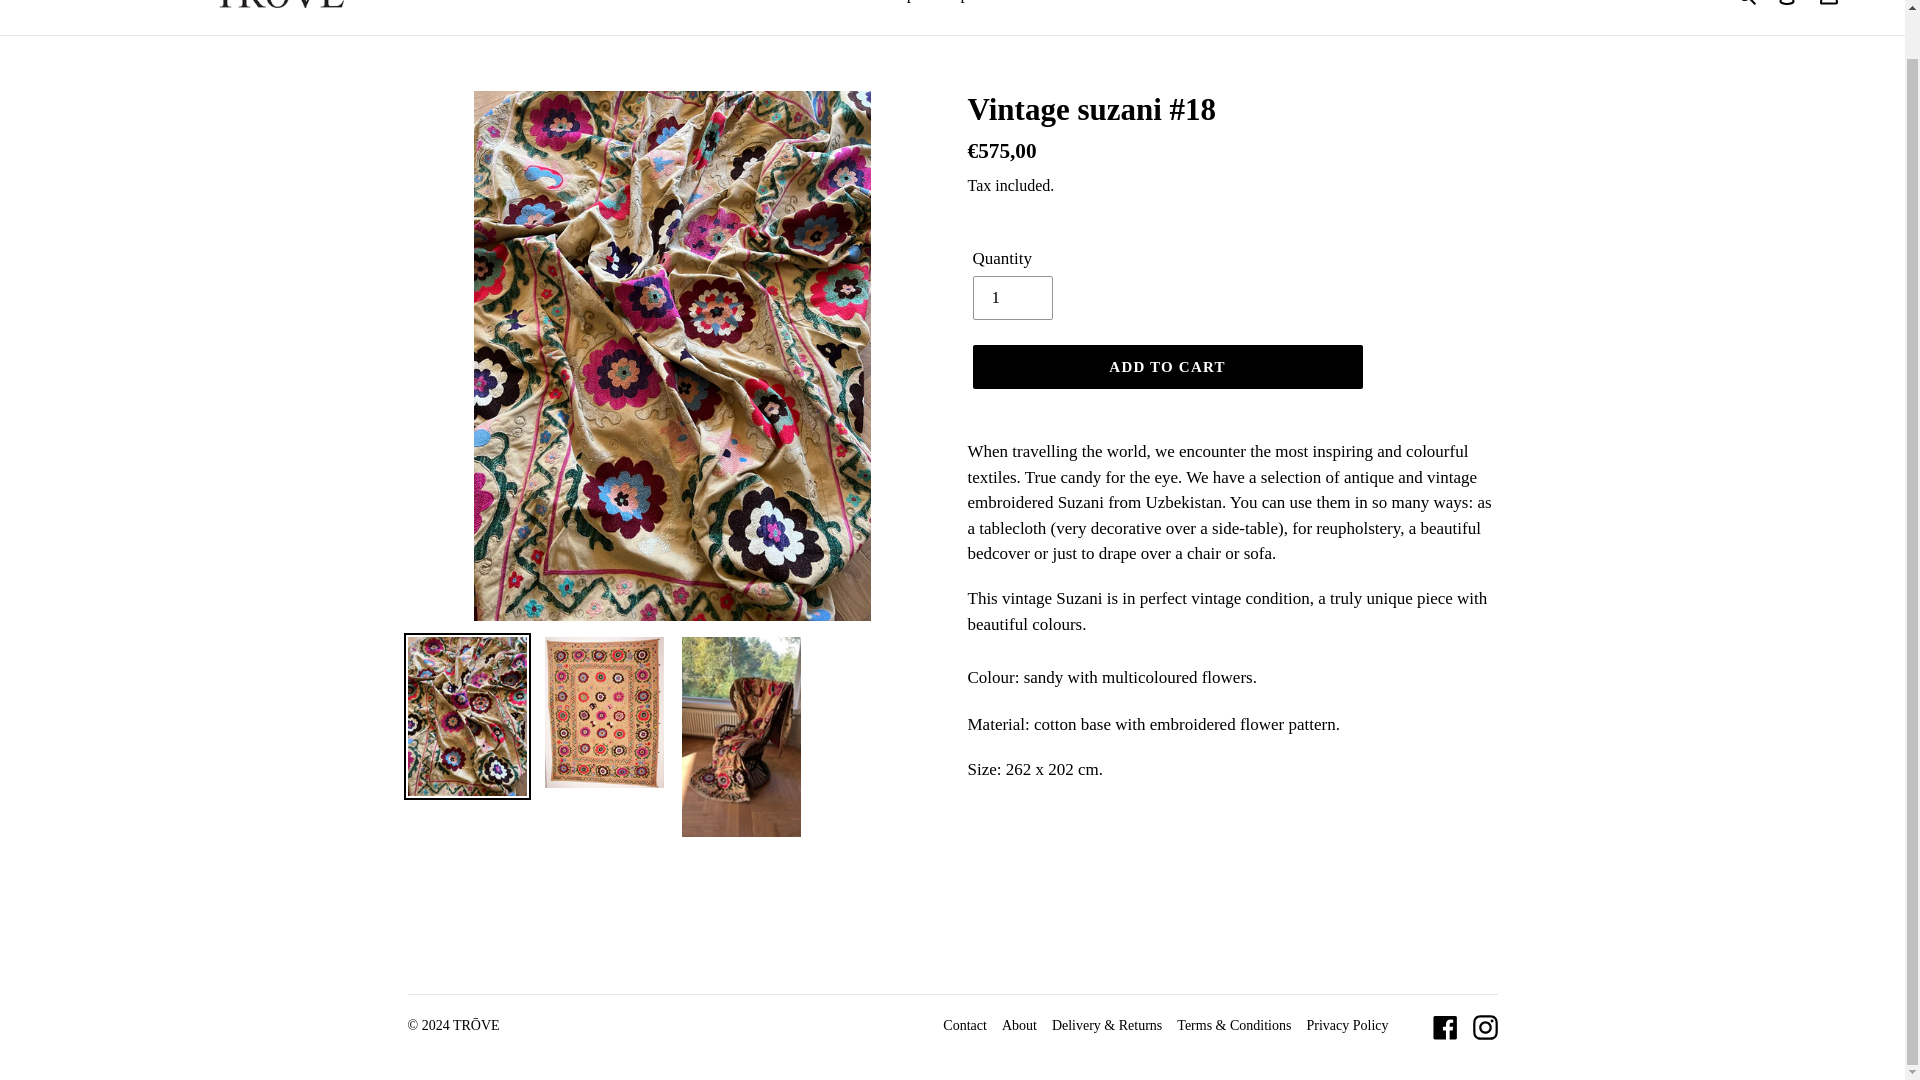 This screenshot has height=1080, width=1920. I want to click on About, so click(1019, 1025).